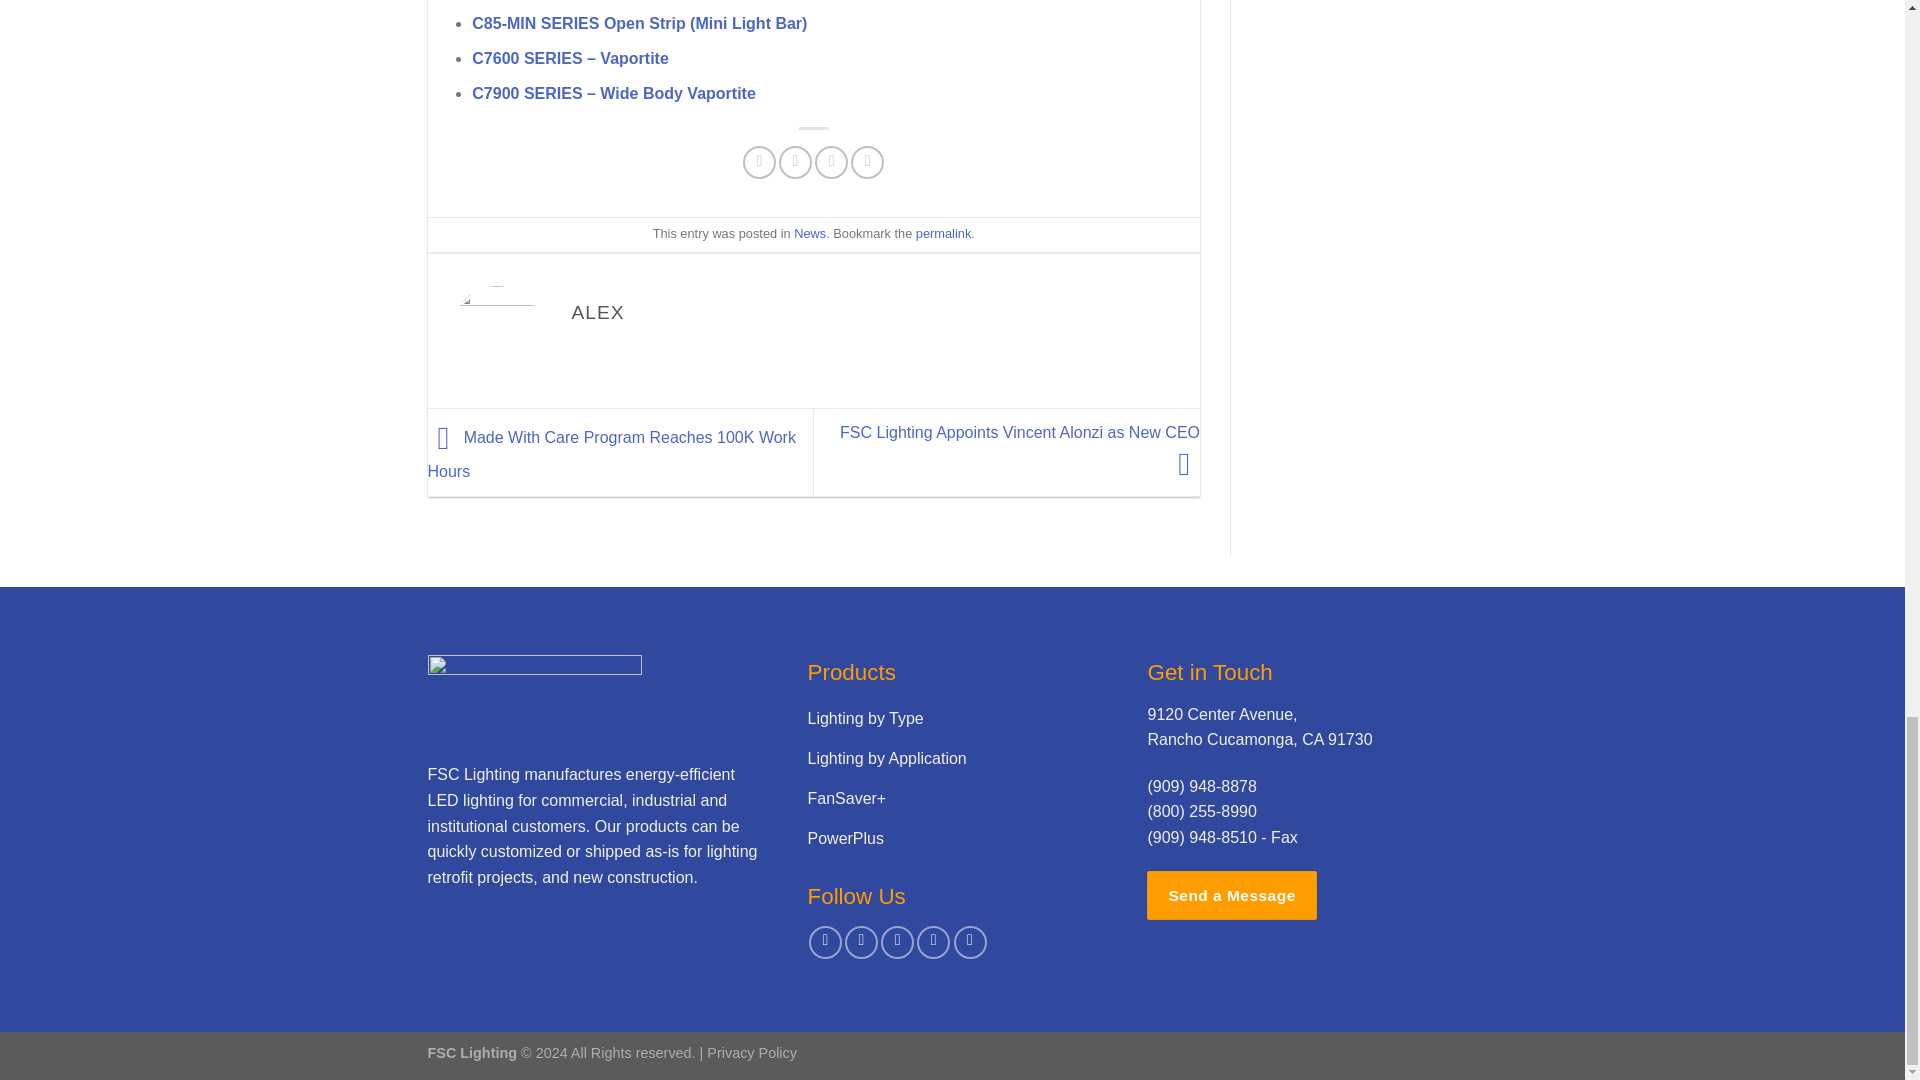  Describe the element at coordinates (866, 162) in the screenshot. I see `Share on LinkedIn` at that location.